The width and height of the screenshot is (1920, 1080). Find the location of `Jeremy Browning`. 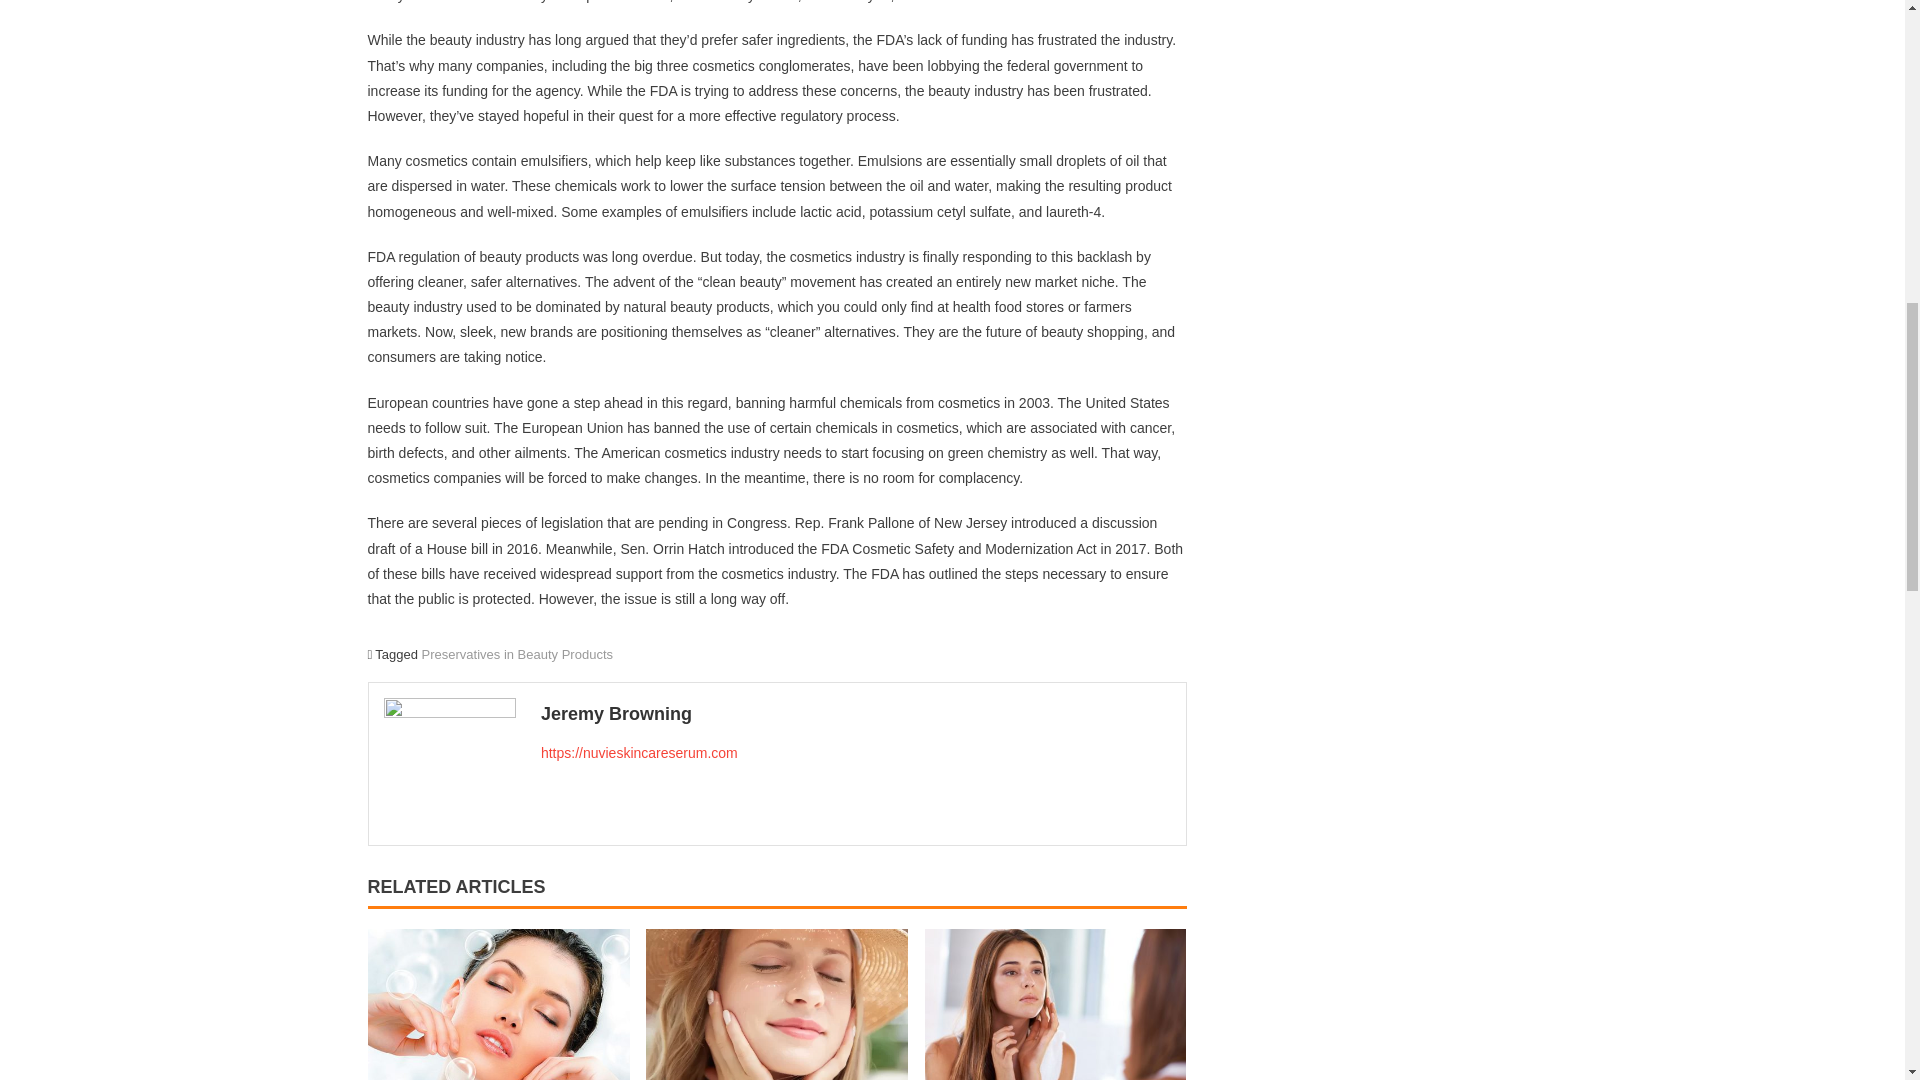

Jeremy Browning is located at coordinates (856, 714).